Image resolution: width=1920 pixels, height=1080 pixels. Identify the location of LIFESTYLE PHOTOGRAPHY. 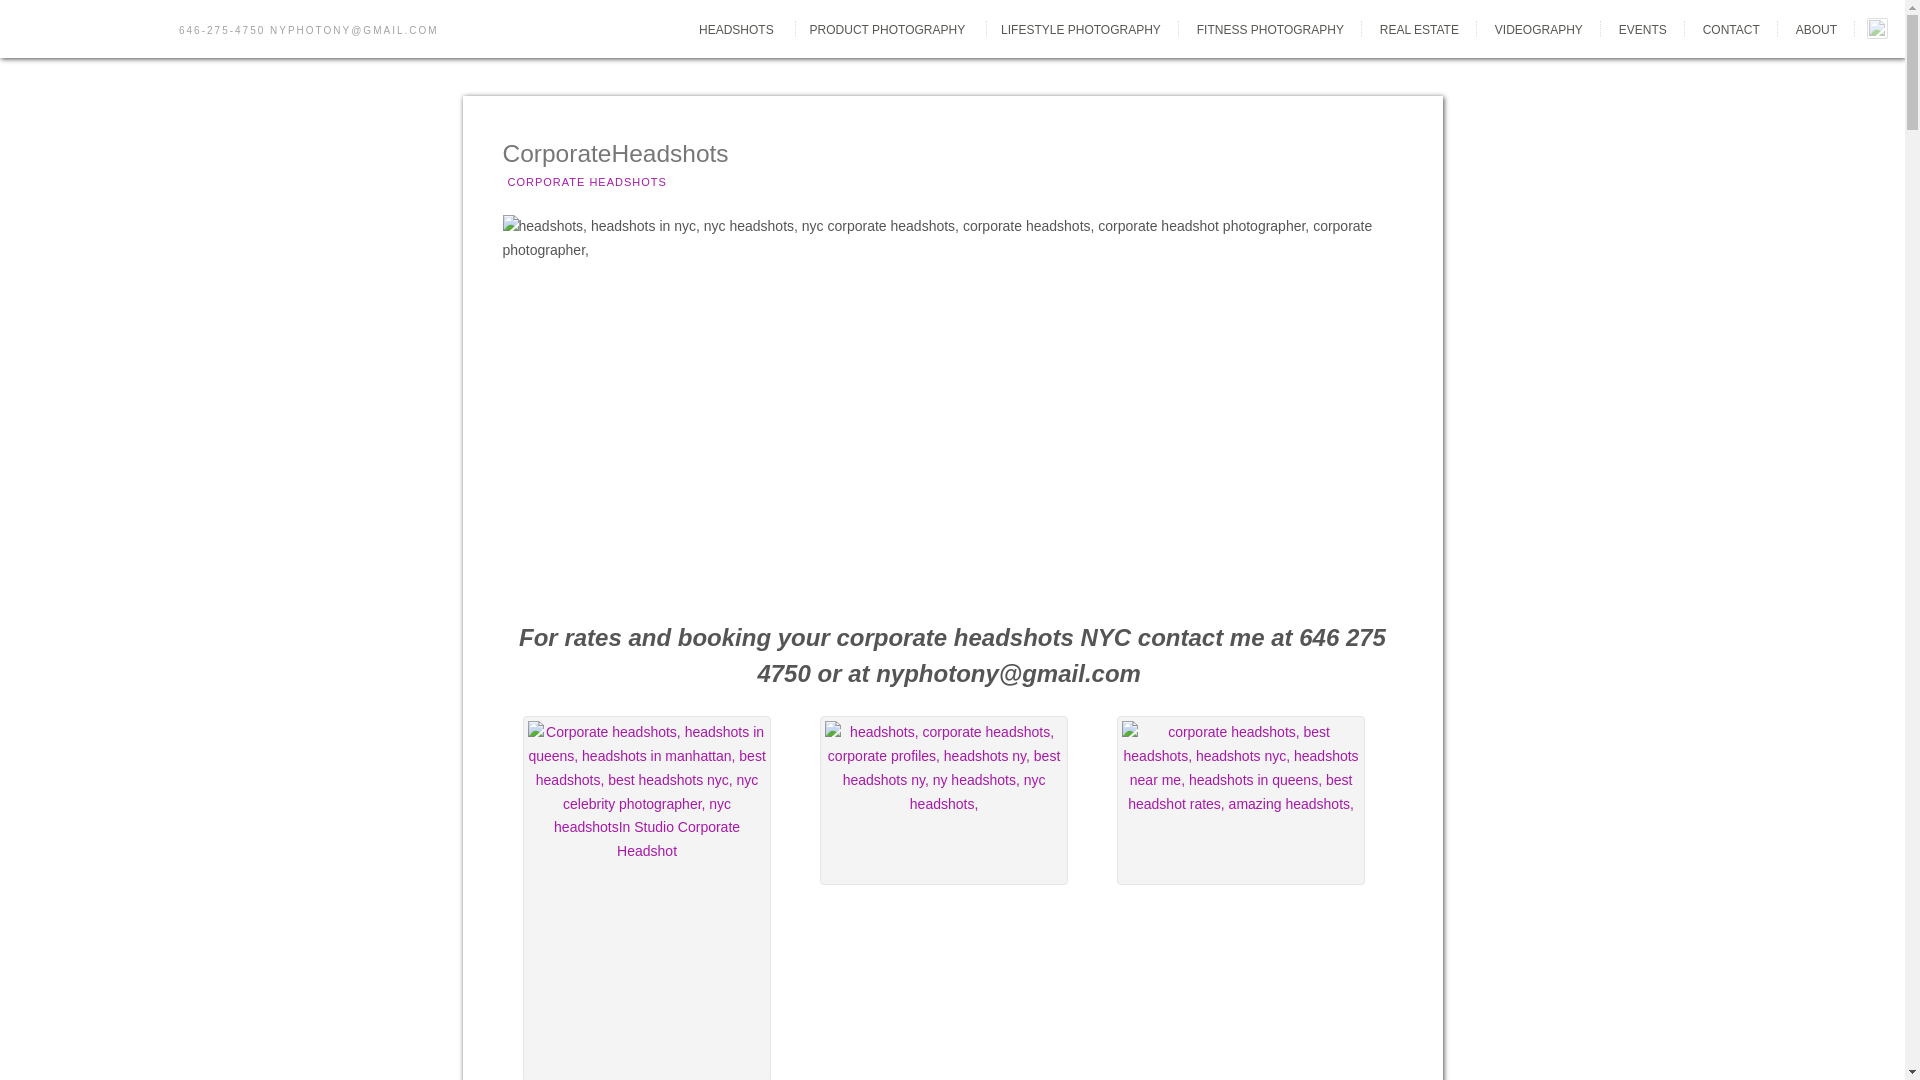
(1080, 29).